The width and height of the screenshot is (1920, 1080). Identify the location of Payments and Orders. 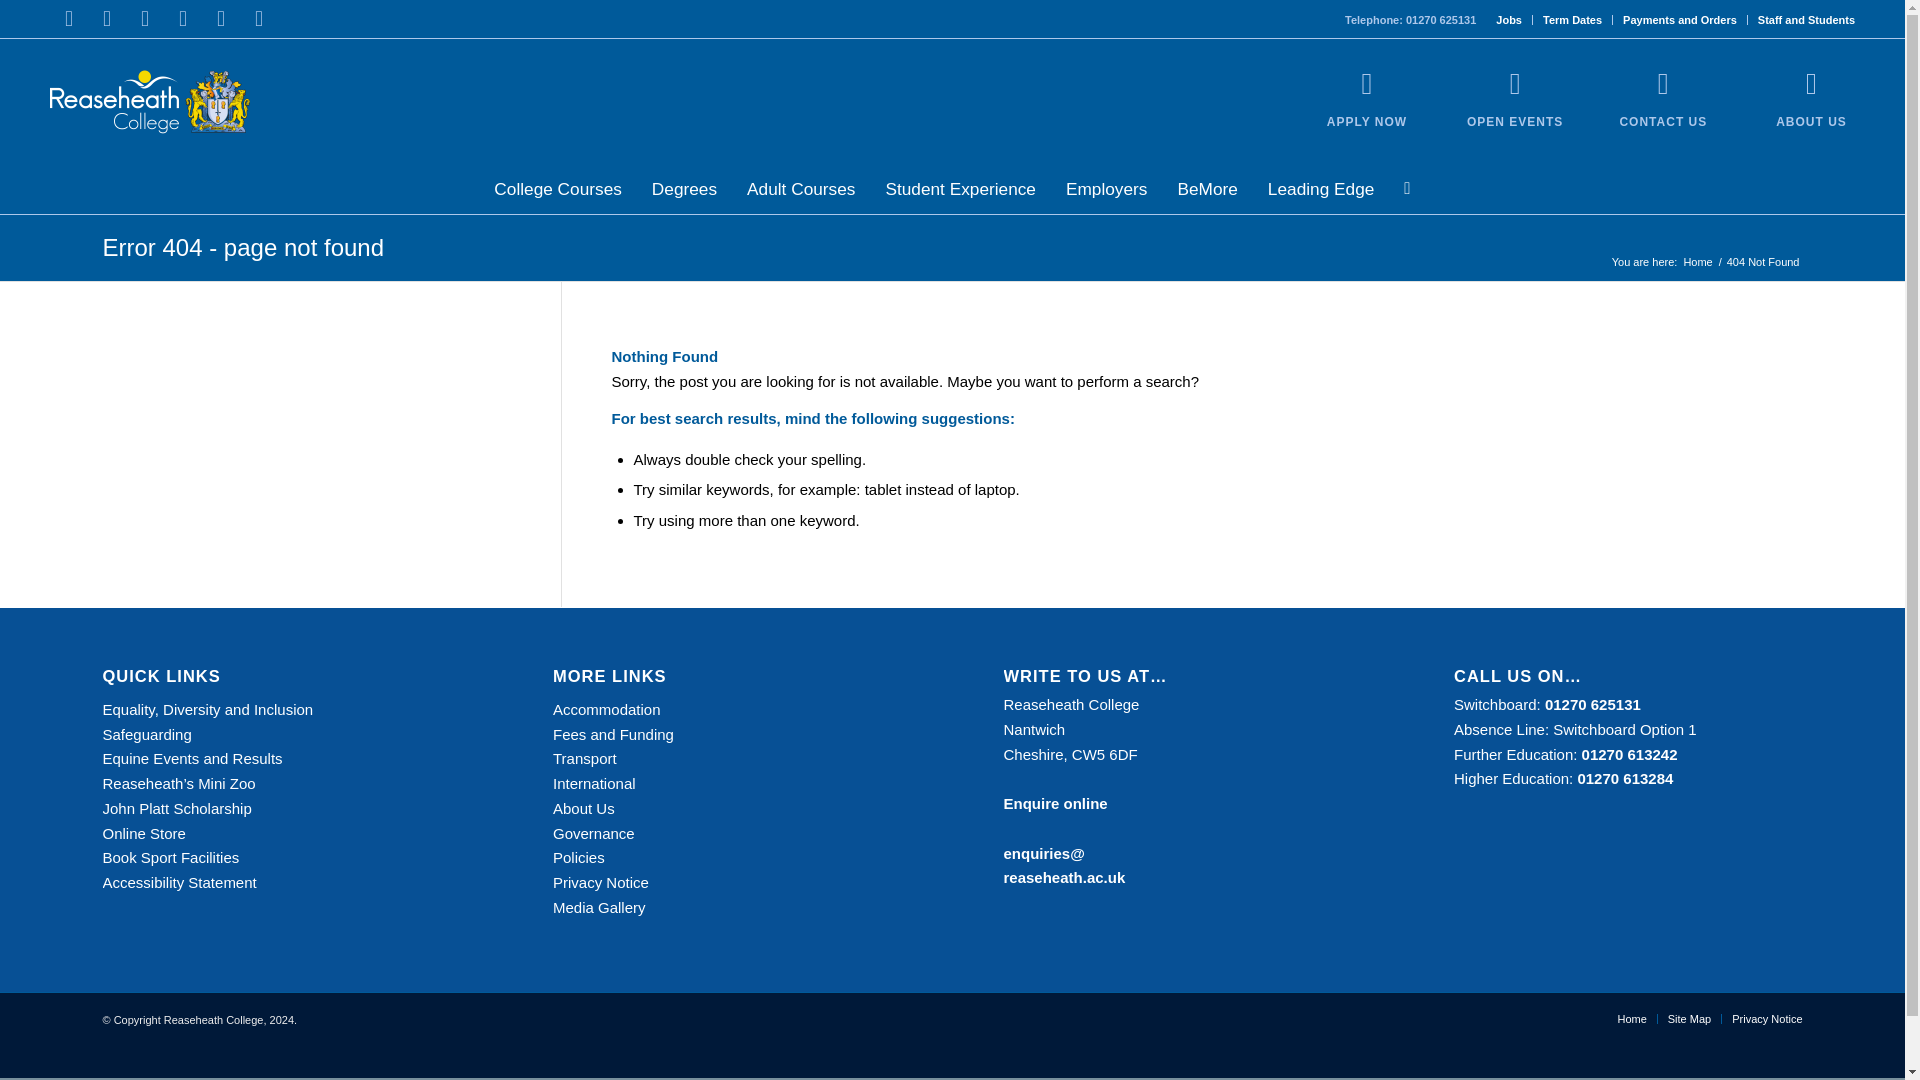
(1680, 20).